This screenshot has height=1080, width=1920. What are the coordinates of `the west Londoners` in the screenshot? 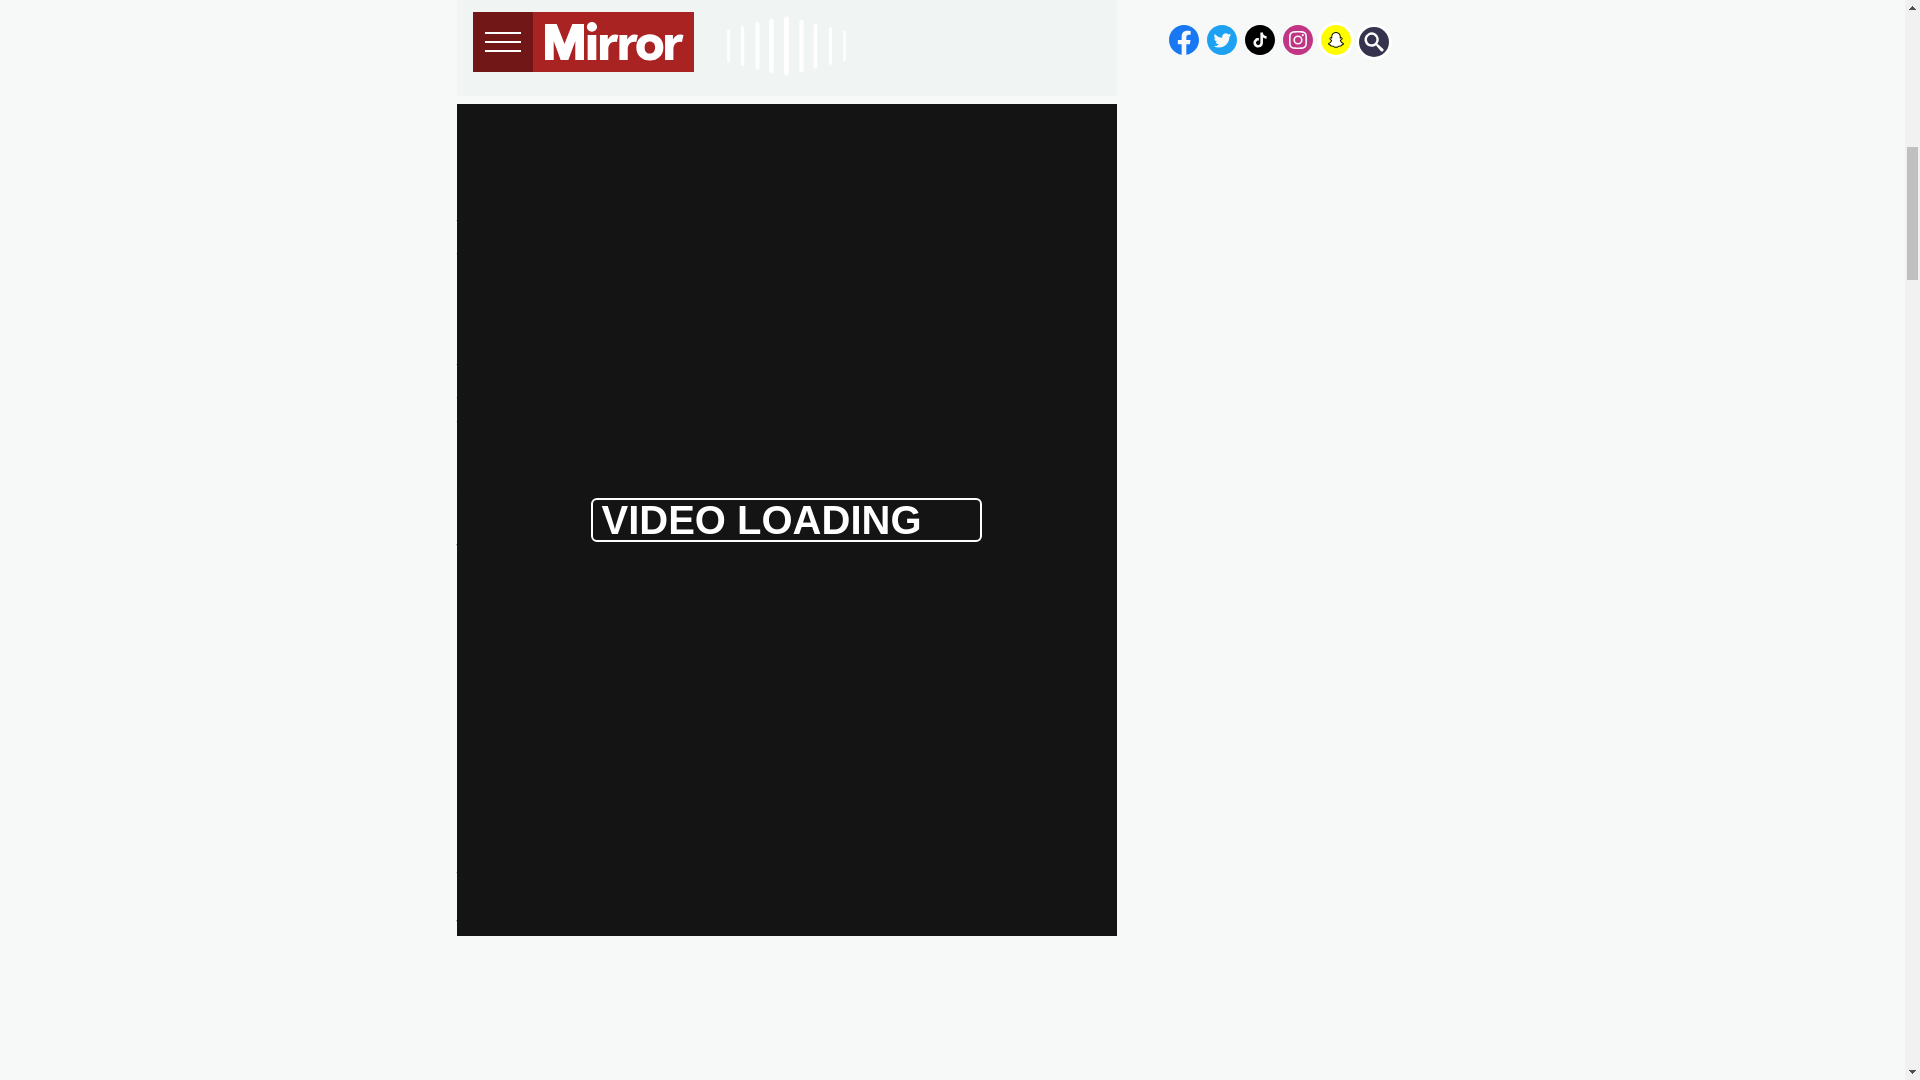 It's located at (948, 223).